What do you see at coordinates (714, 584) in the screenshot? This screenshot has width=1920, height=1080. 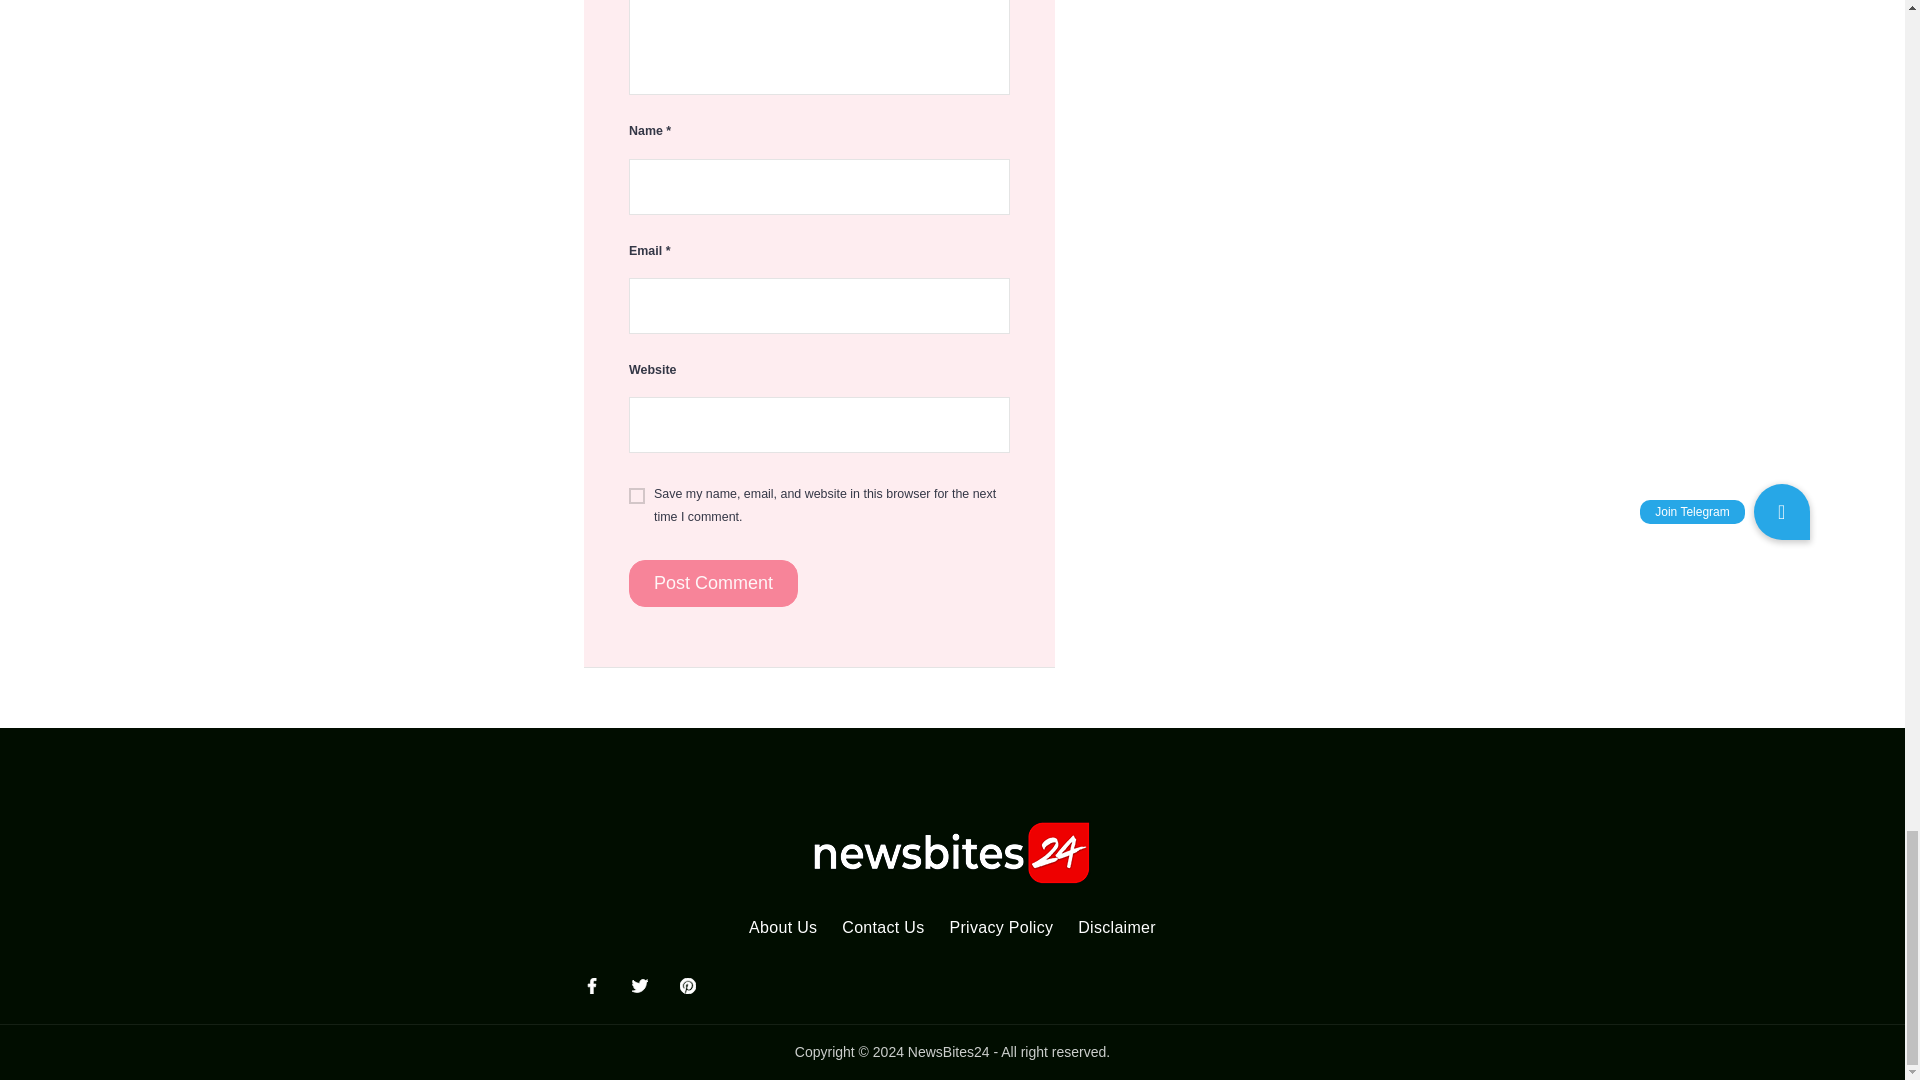 I see `Post Comment` at bounding box center [714, 584].